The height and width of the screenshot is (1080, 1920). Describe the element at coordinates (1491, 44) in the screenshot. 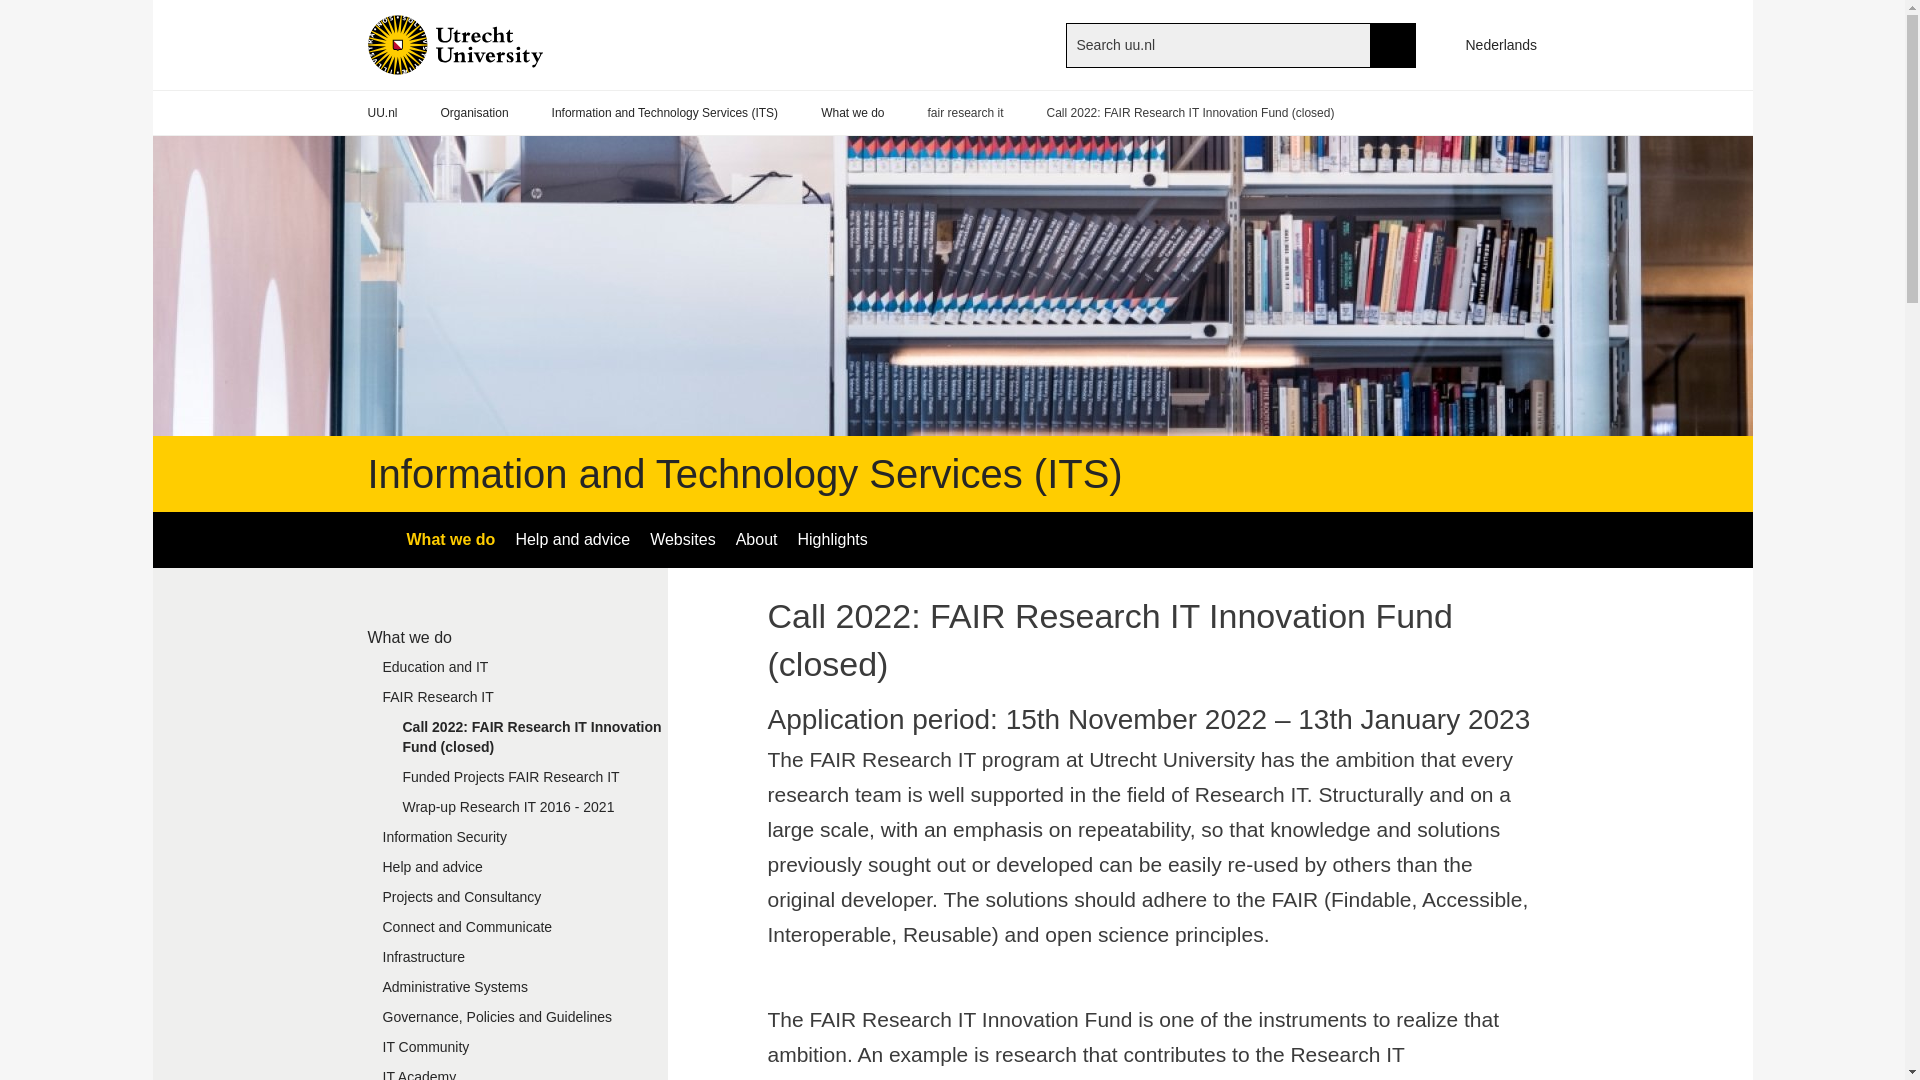

I see `Nederlands` at that location.